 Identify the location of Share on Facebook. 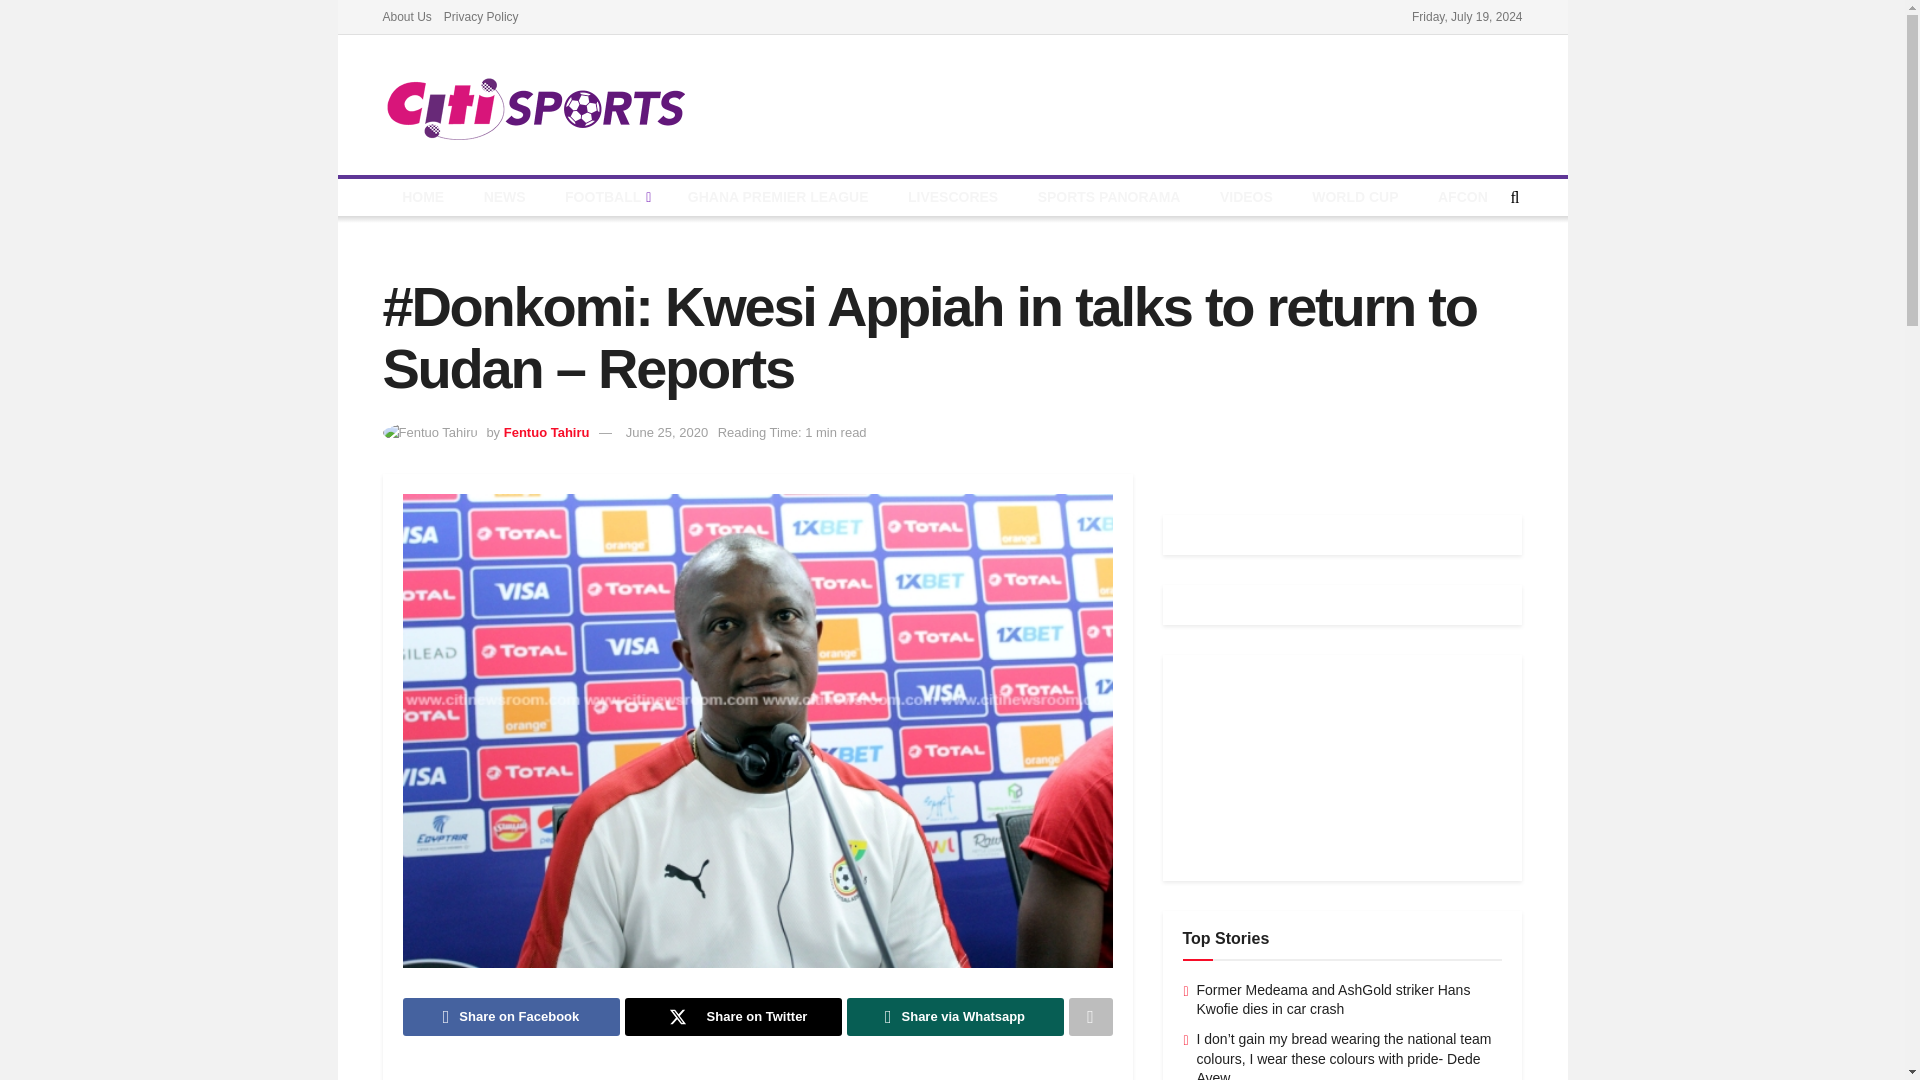
(510, 1016).